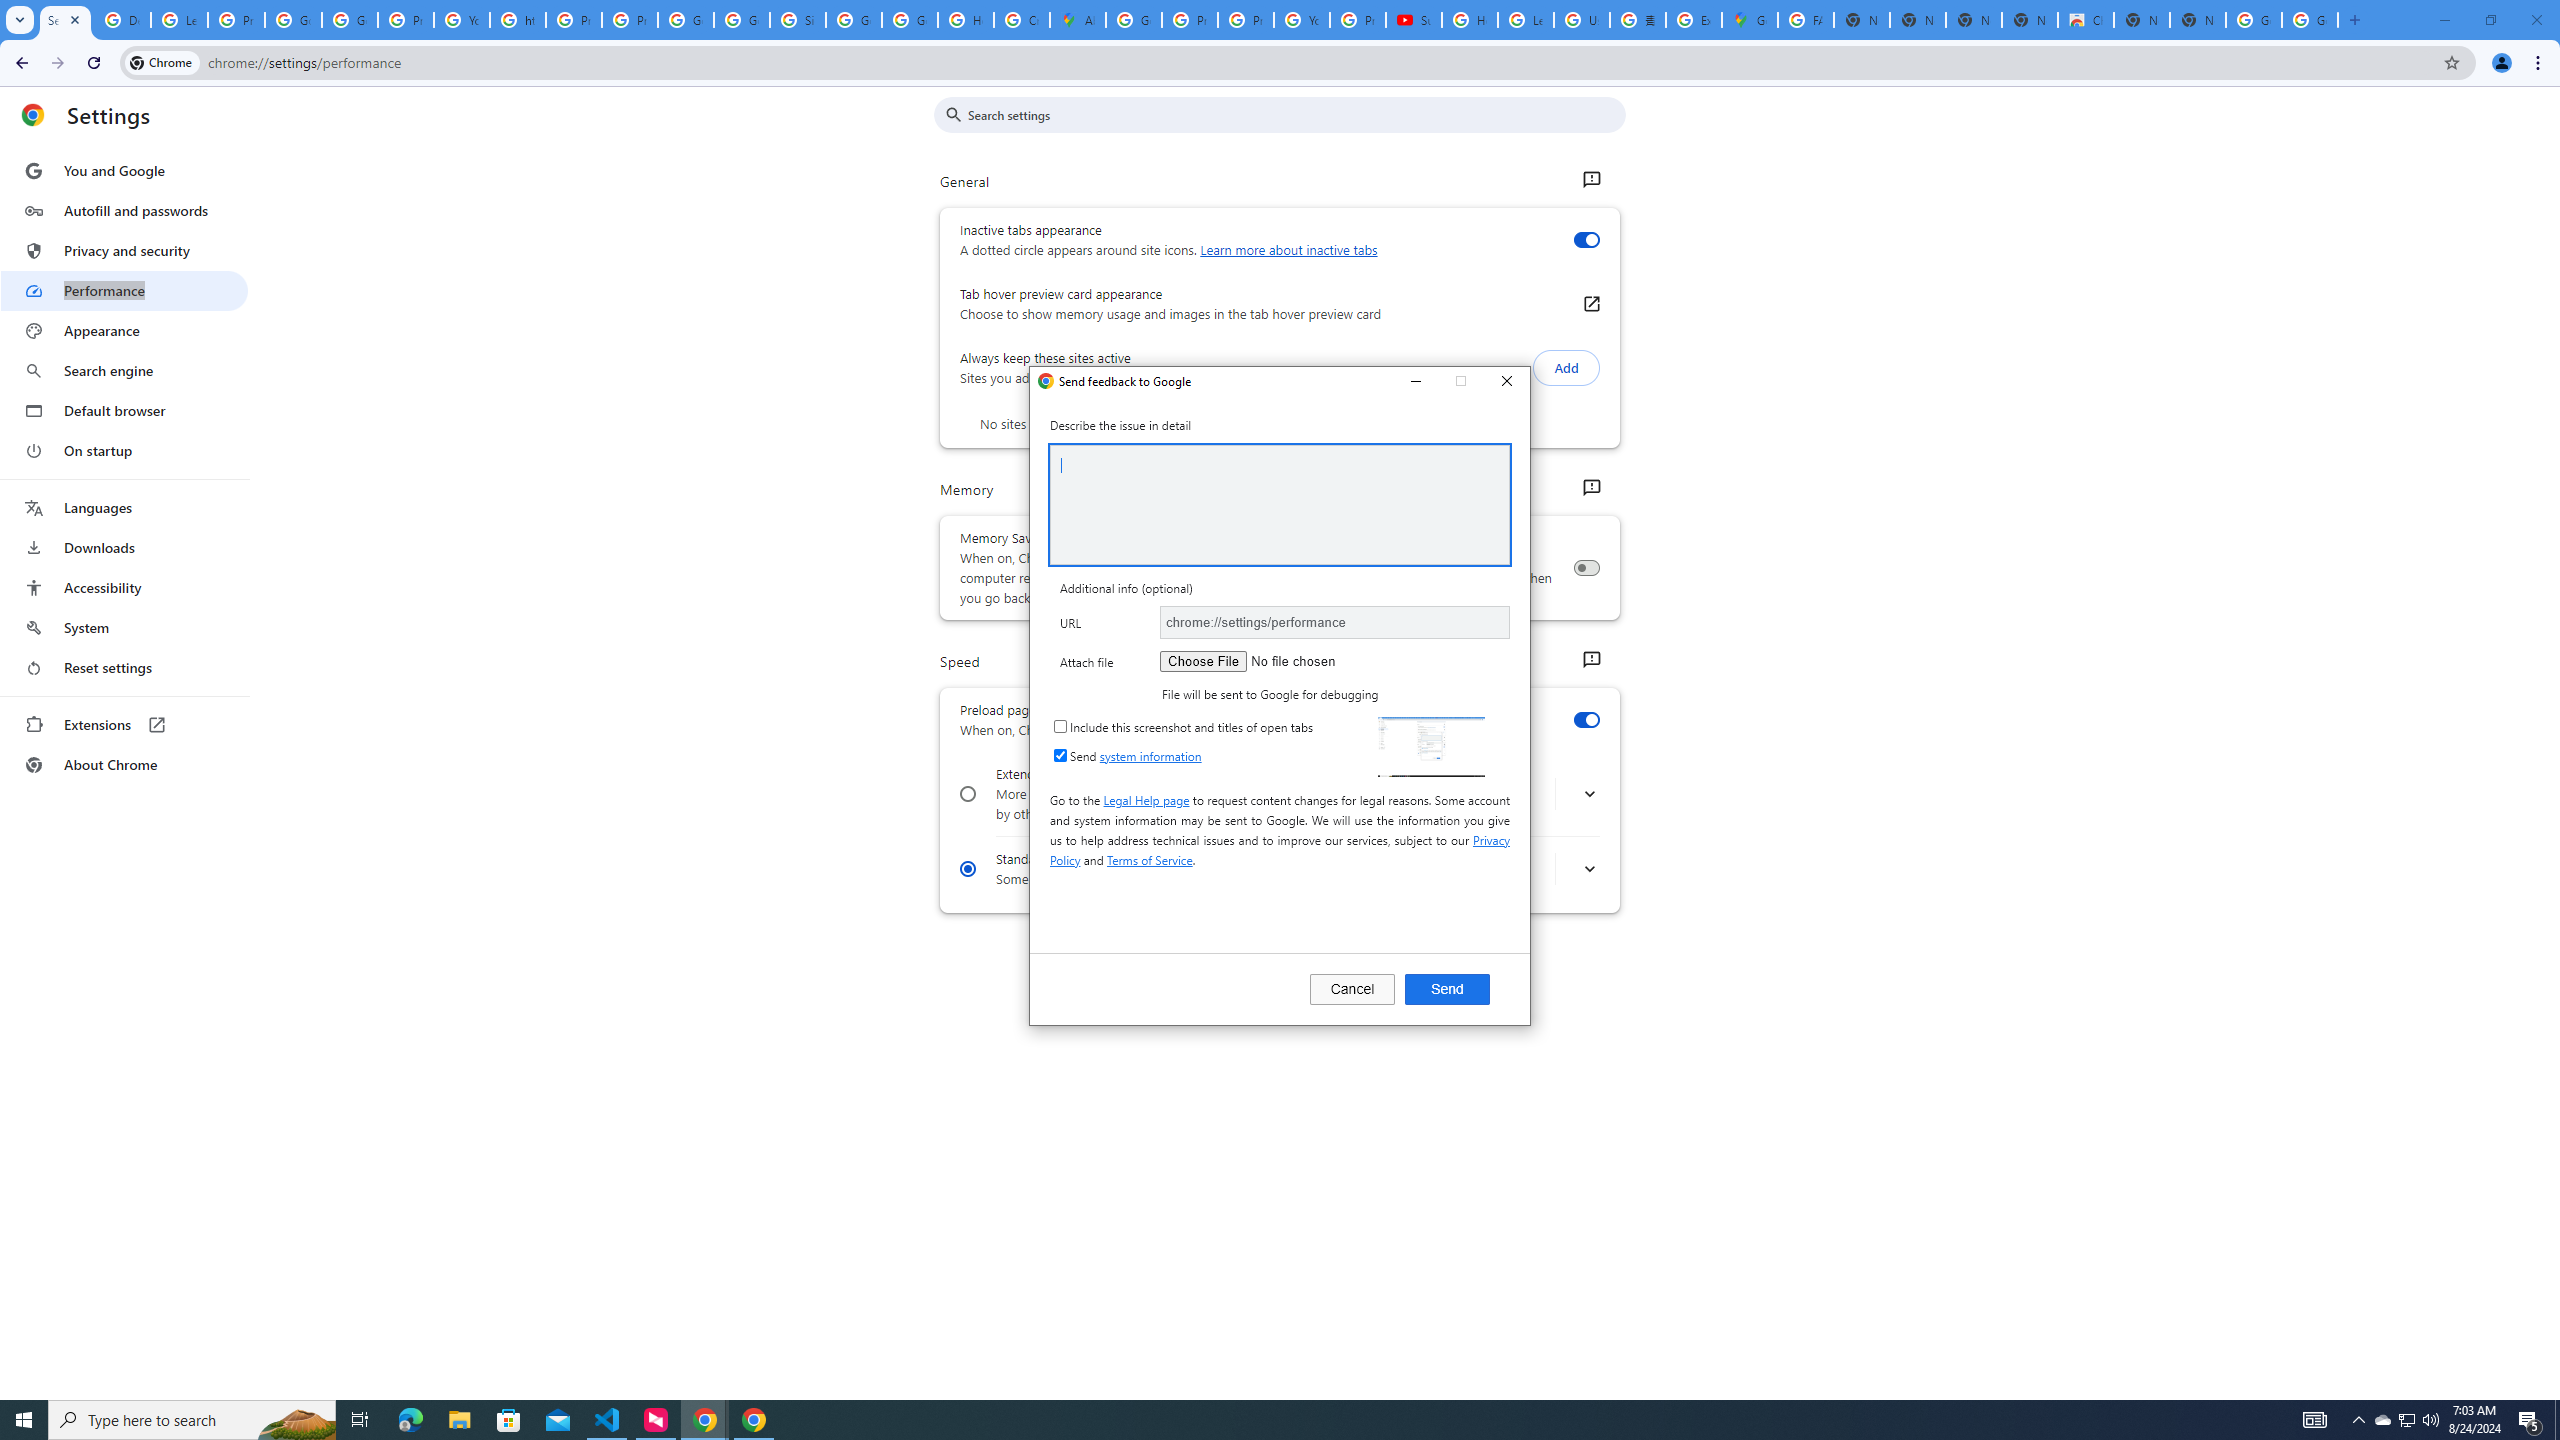 Image resolution: width=2560 pixels, height=1440 pixels. I want to click on Chrome Web Store, so click(2085, 20).